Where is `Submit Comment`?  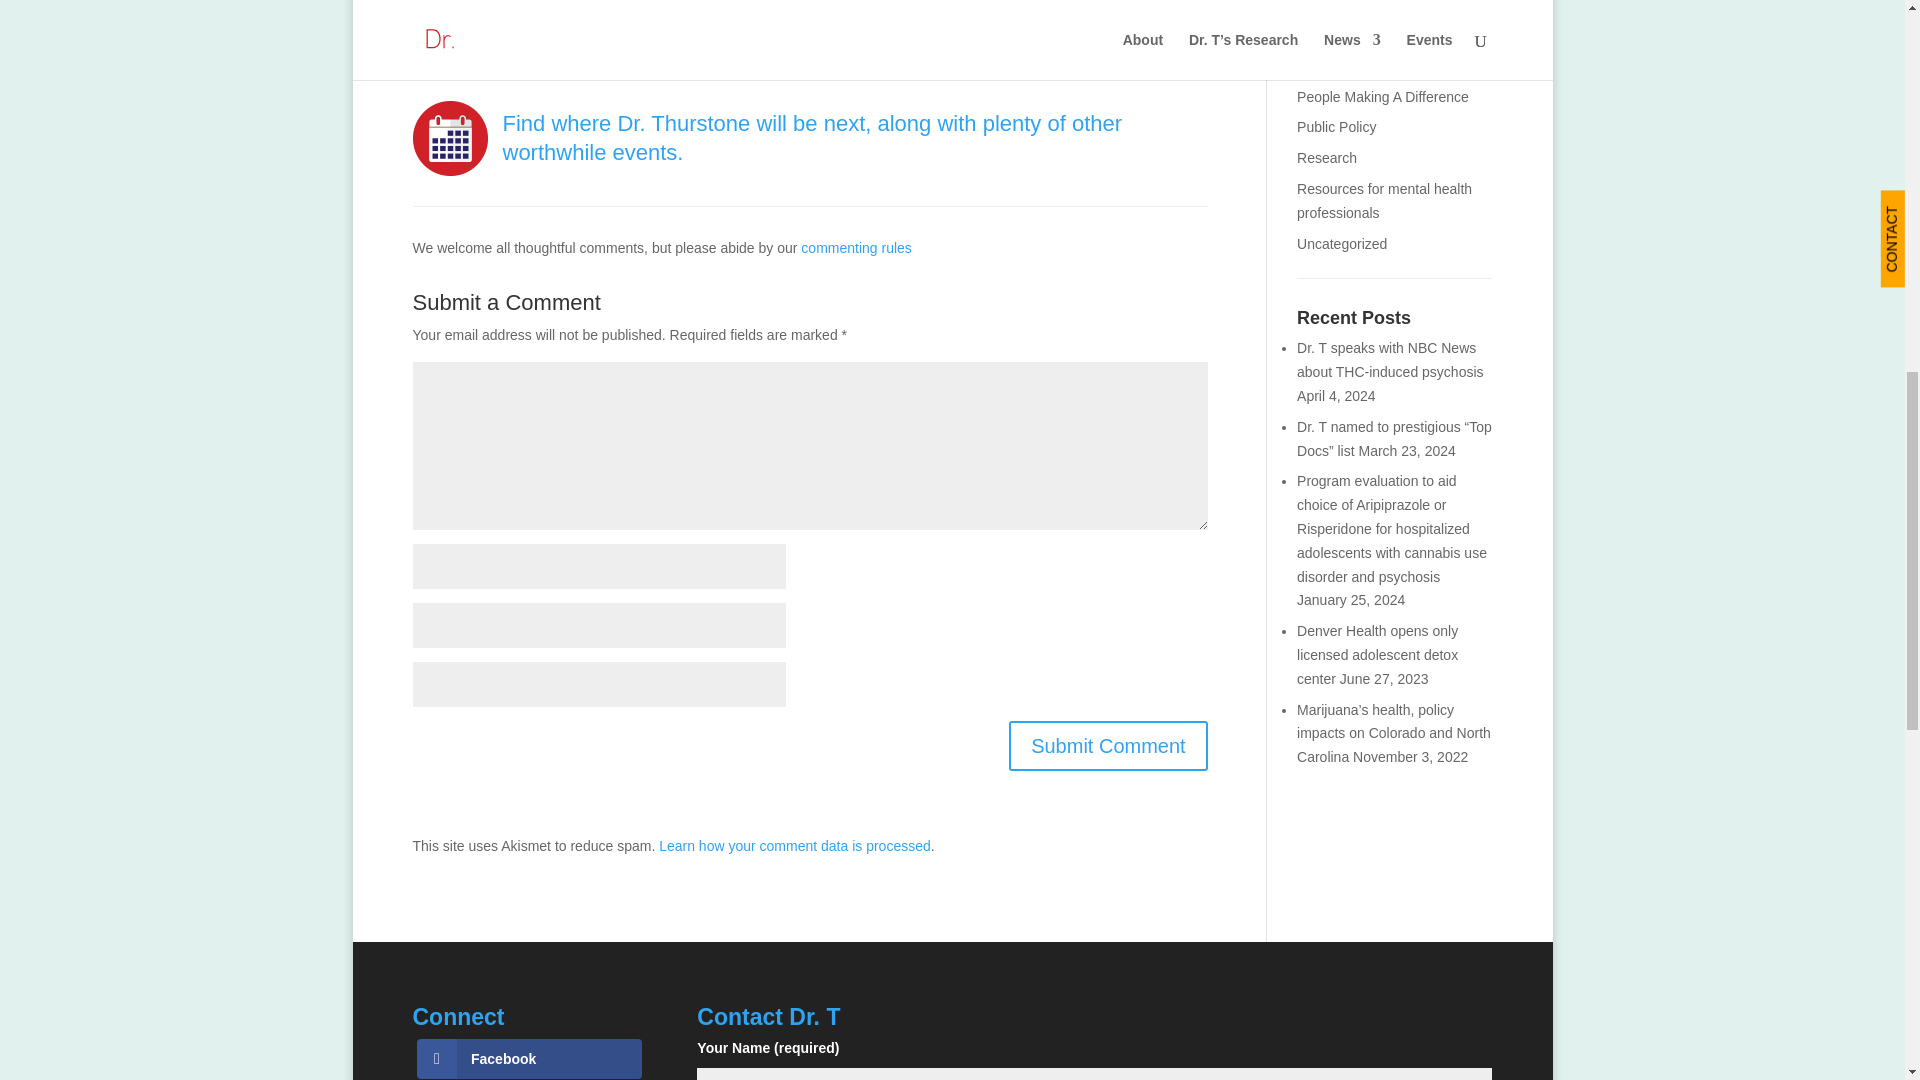
Submit Comment is located at coordinates (1108, 746).